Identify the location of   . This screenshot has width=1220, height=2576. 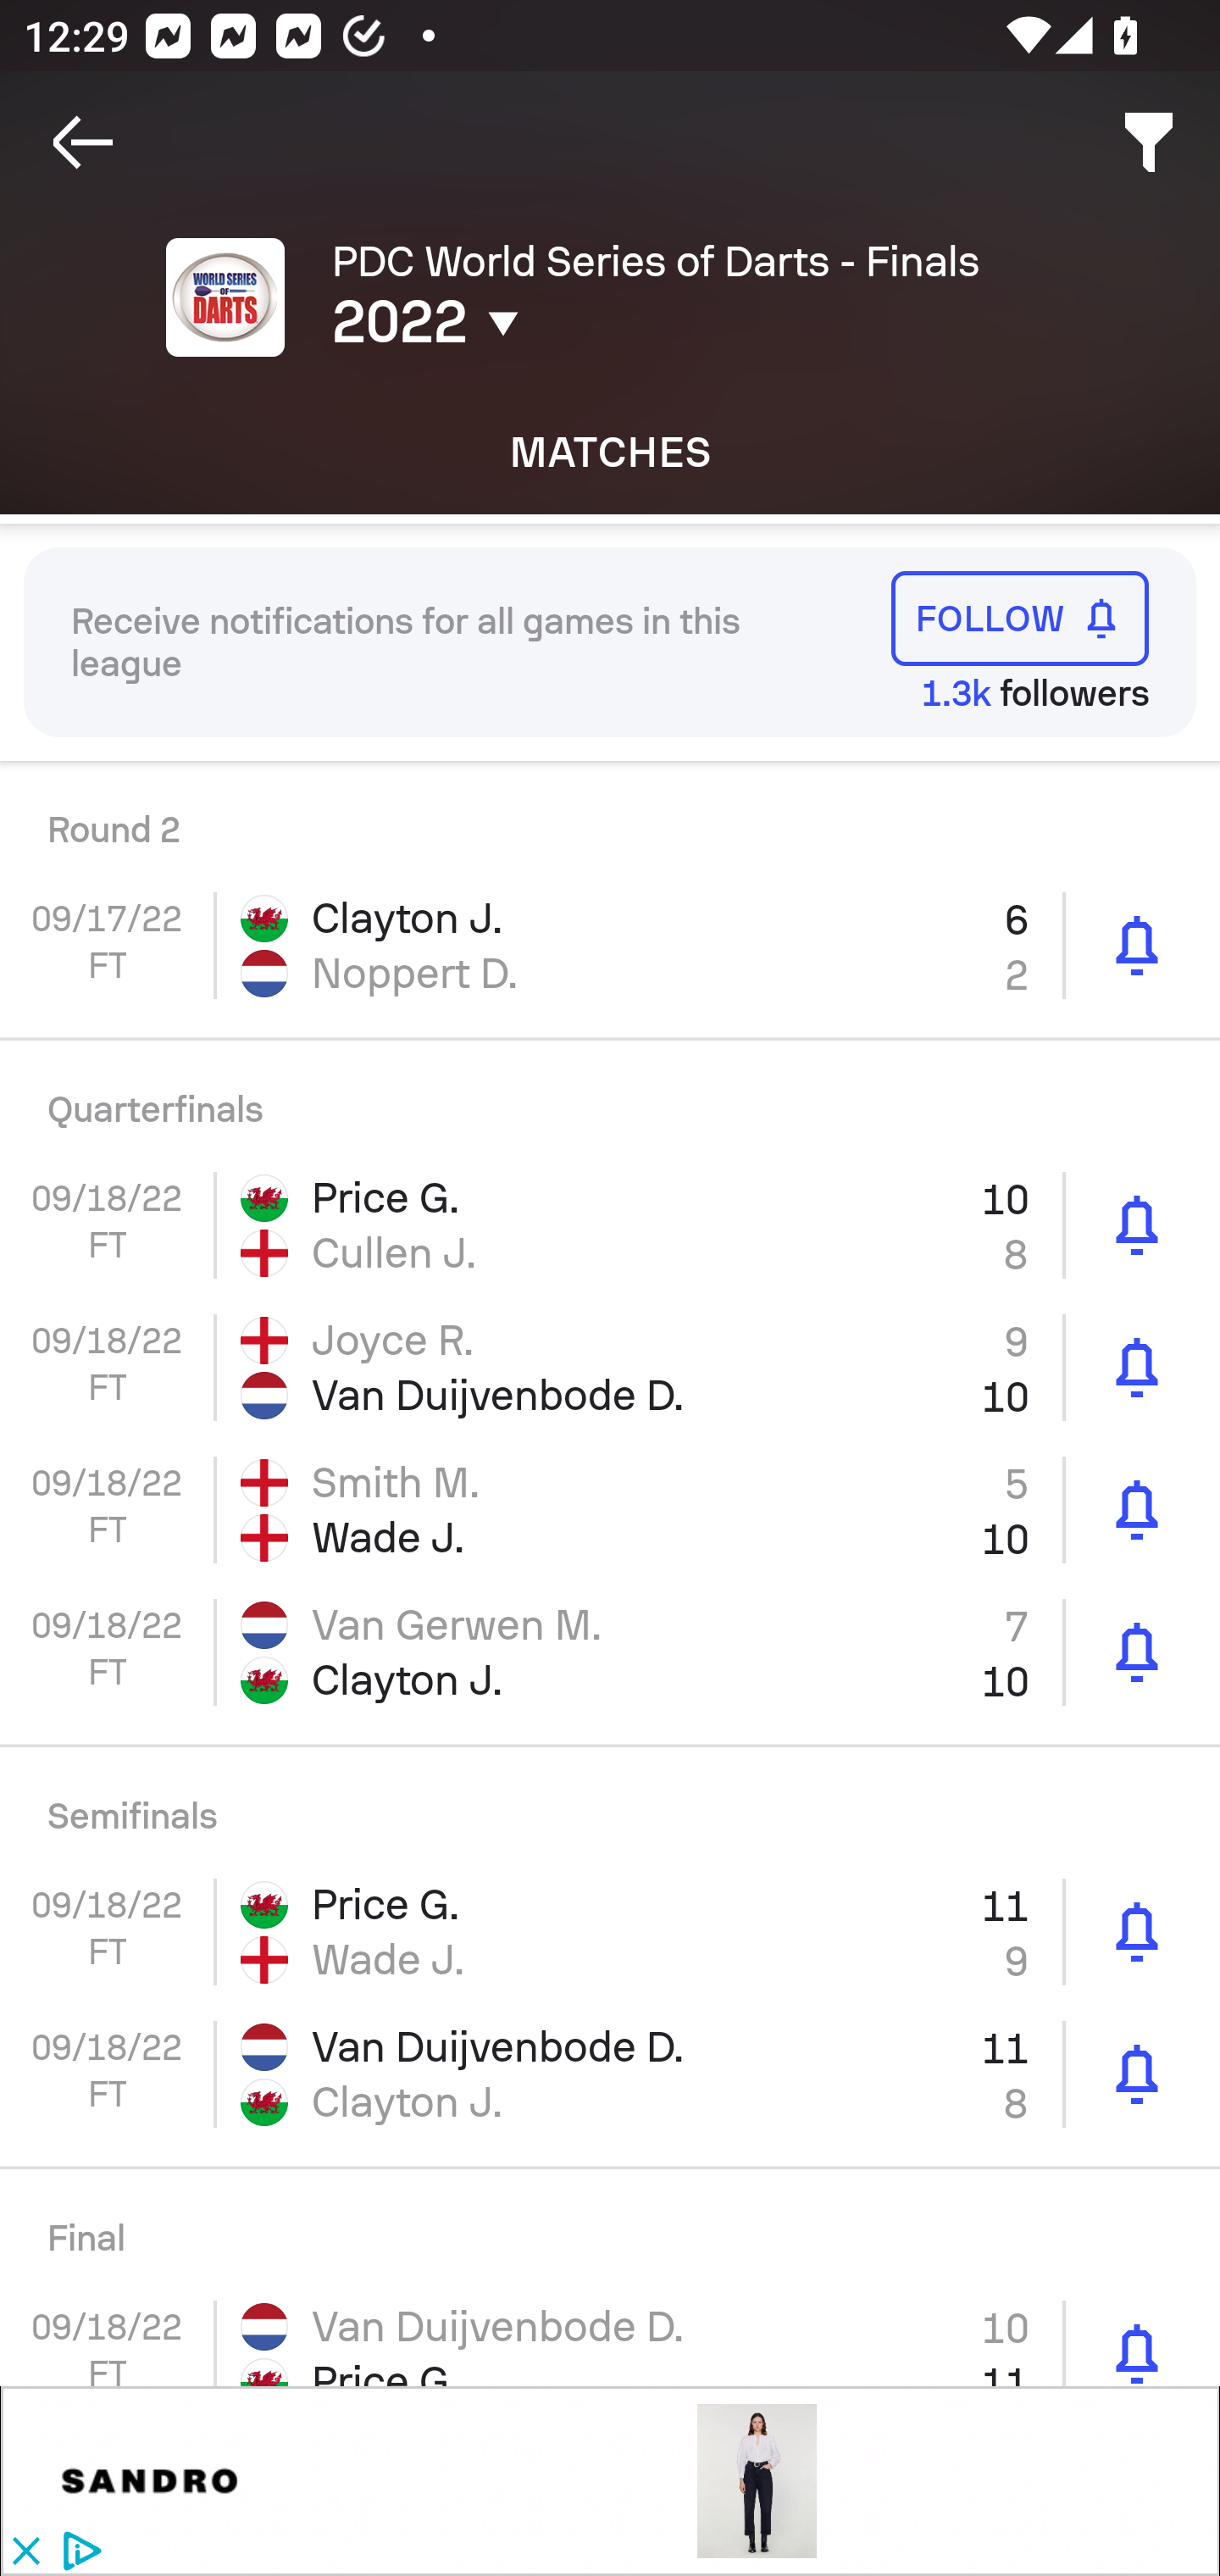
(757, 2481).